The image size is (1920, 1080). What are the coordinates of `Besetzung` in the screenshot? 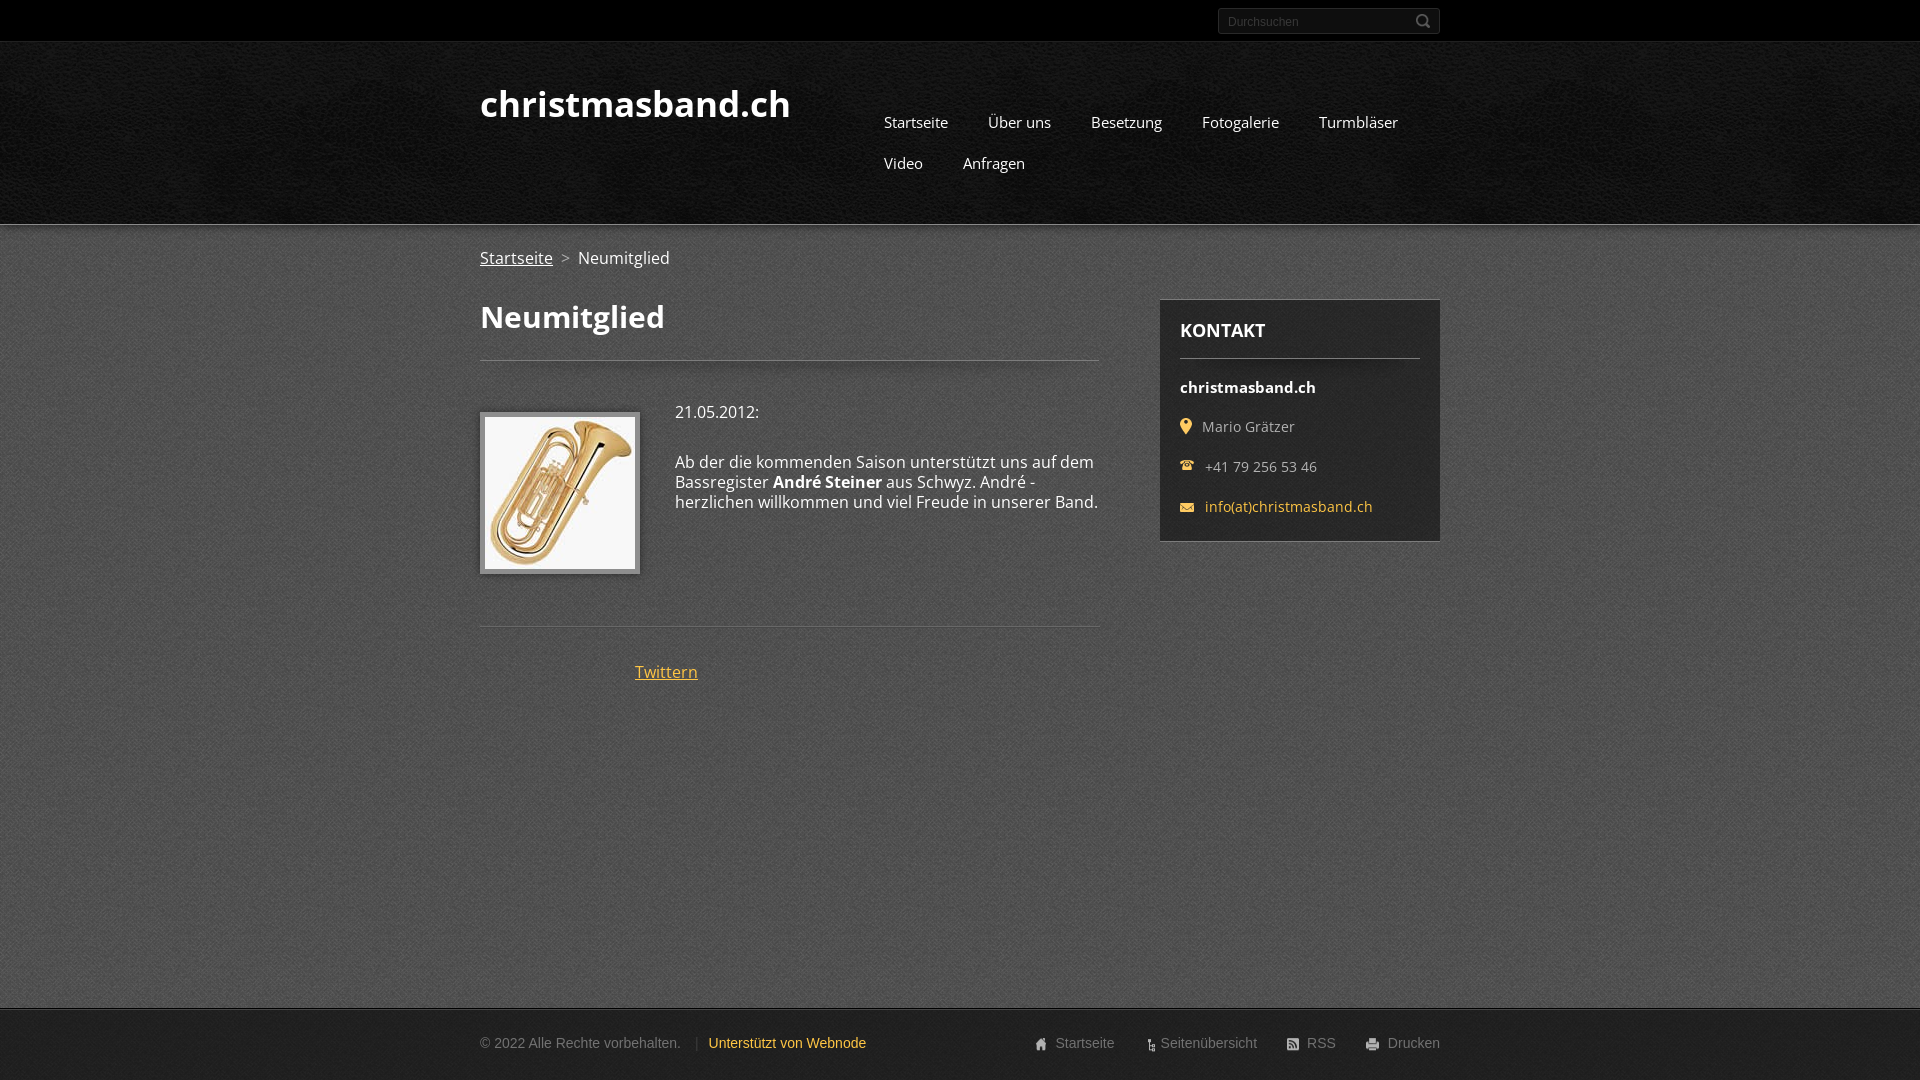 It's located at (1126, 125).